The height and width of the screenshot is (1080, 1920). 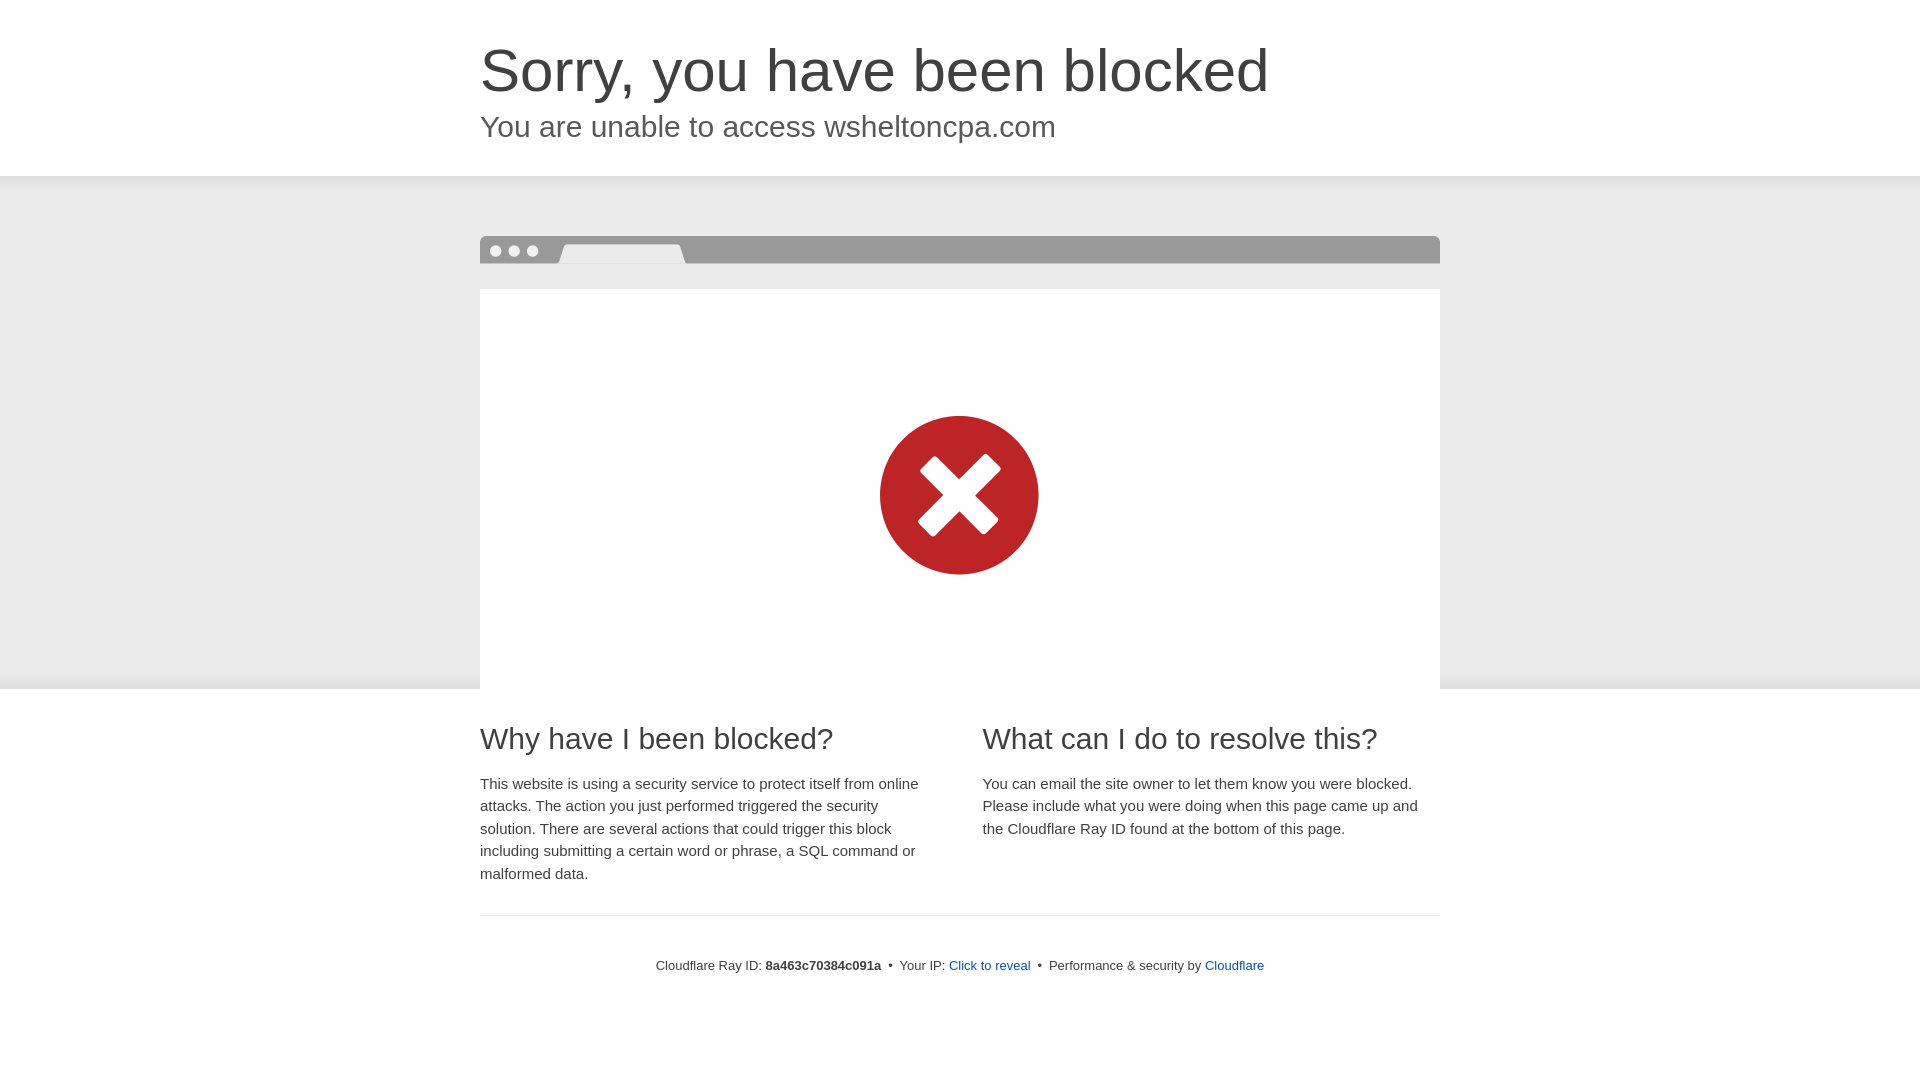 What do you see at coordinates (990, 966) in the screenshot?
I see `Click to reveal` at bounding box center [990, 966].